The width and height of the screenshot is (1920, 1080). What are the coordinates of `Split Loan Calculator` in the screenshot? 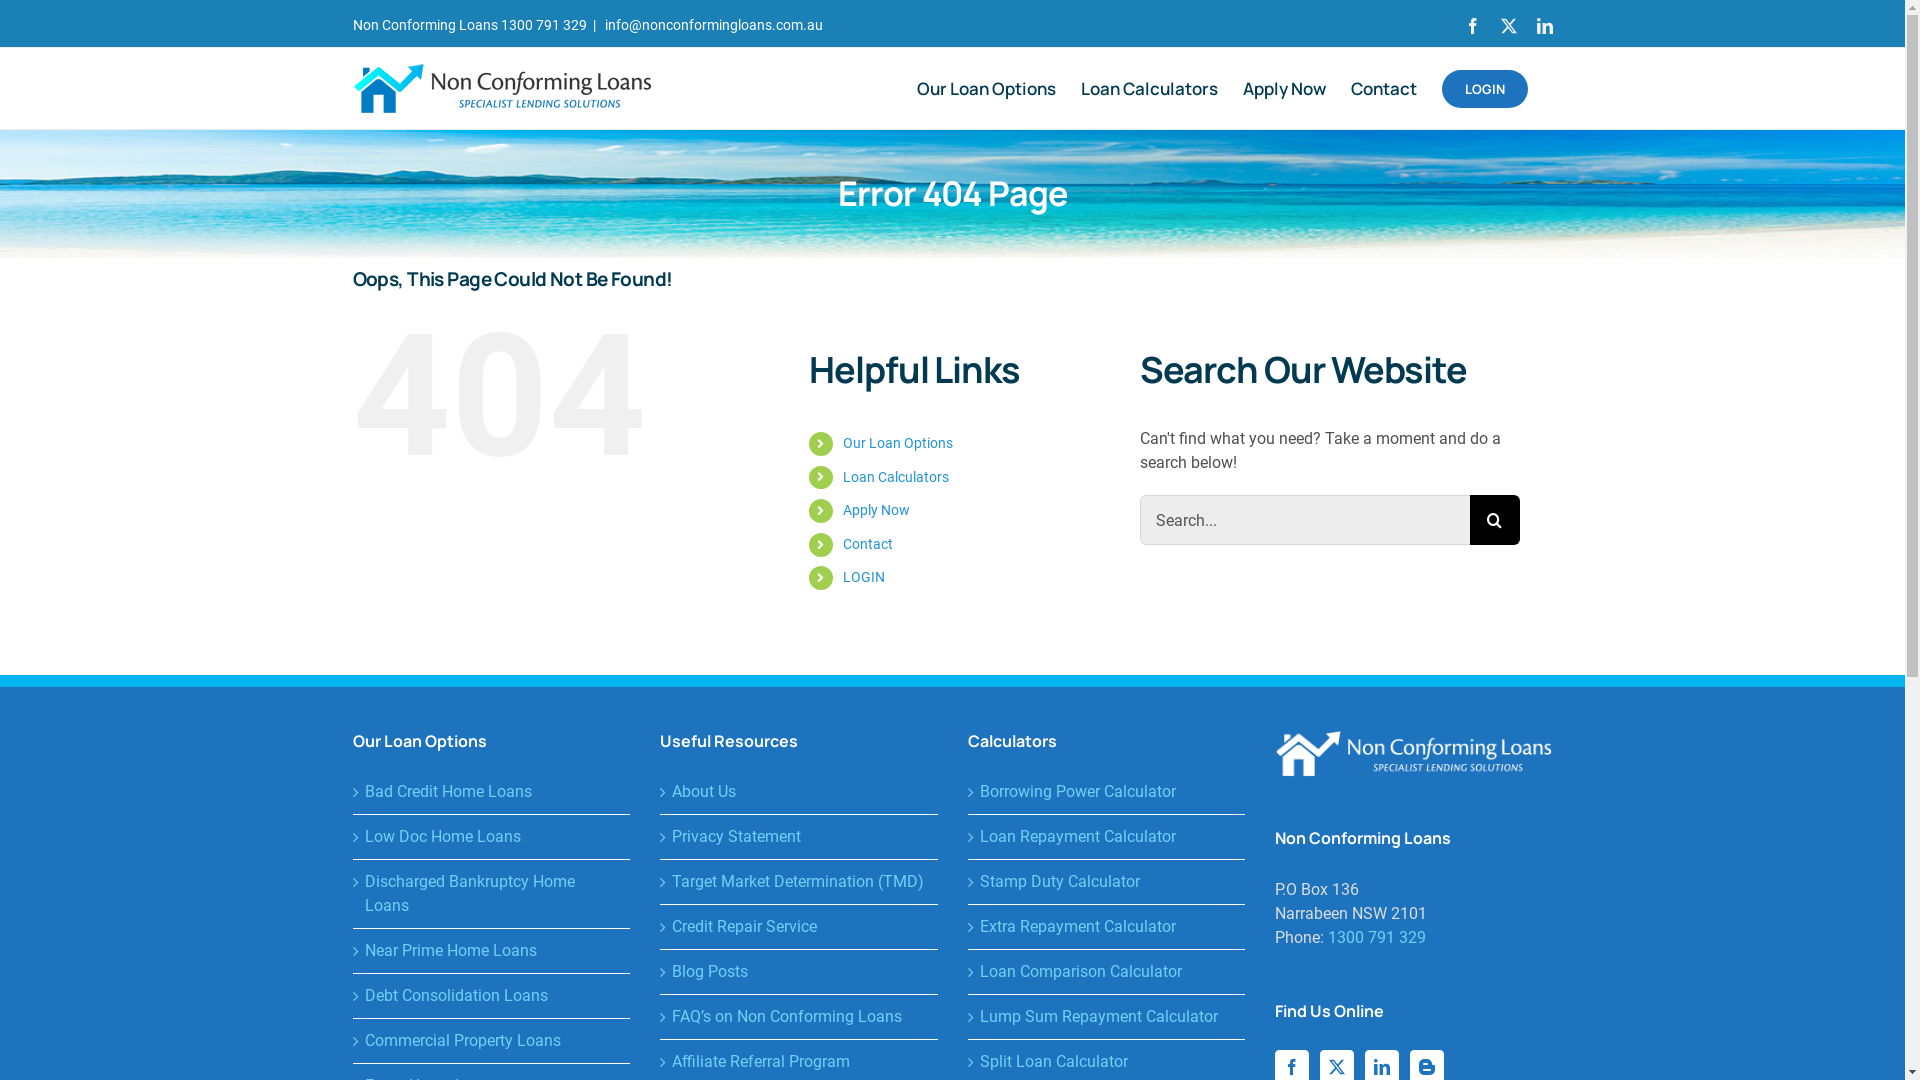 It's located at (1108, 1062).